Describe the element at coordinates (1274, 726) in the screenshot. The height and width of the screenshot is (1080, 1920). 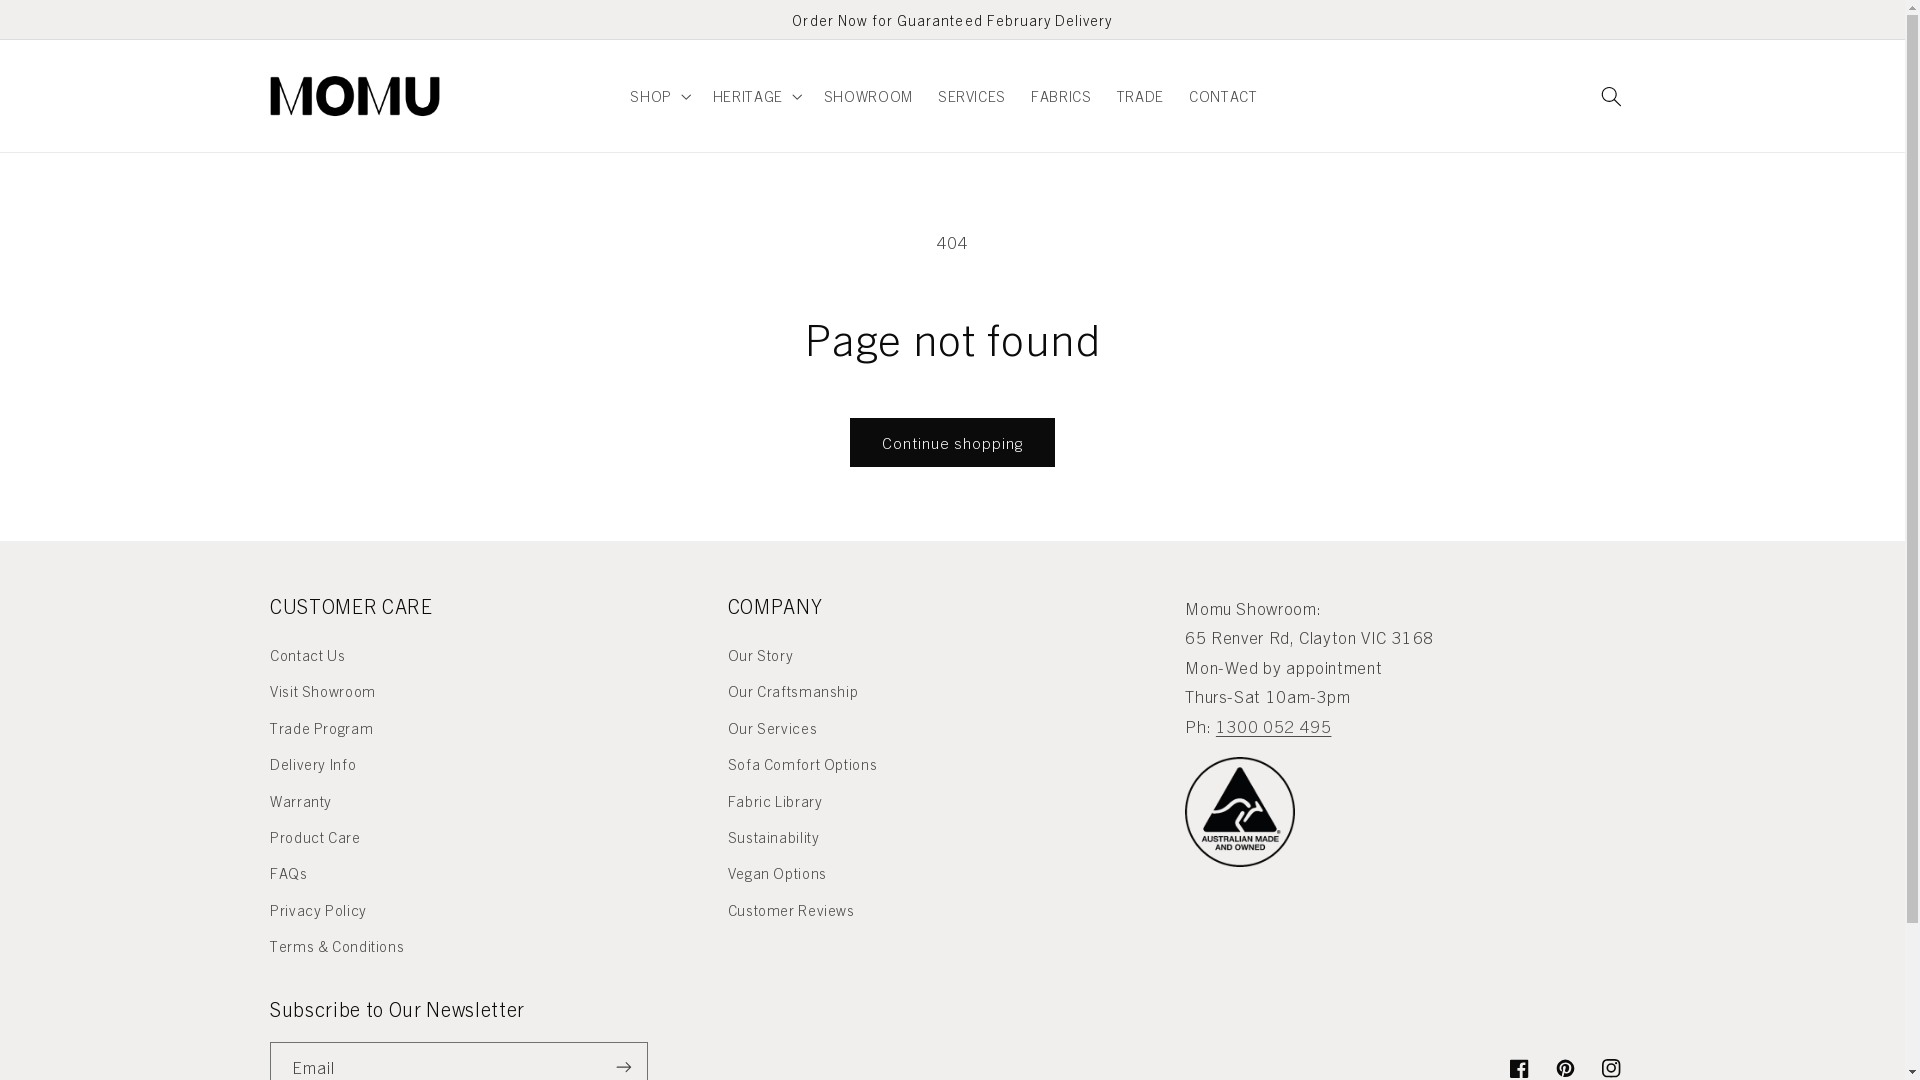
I see `1300 052 495` at that location.